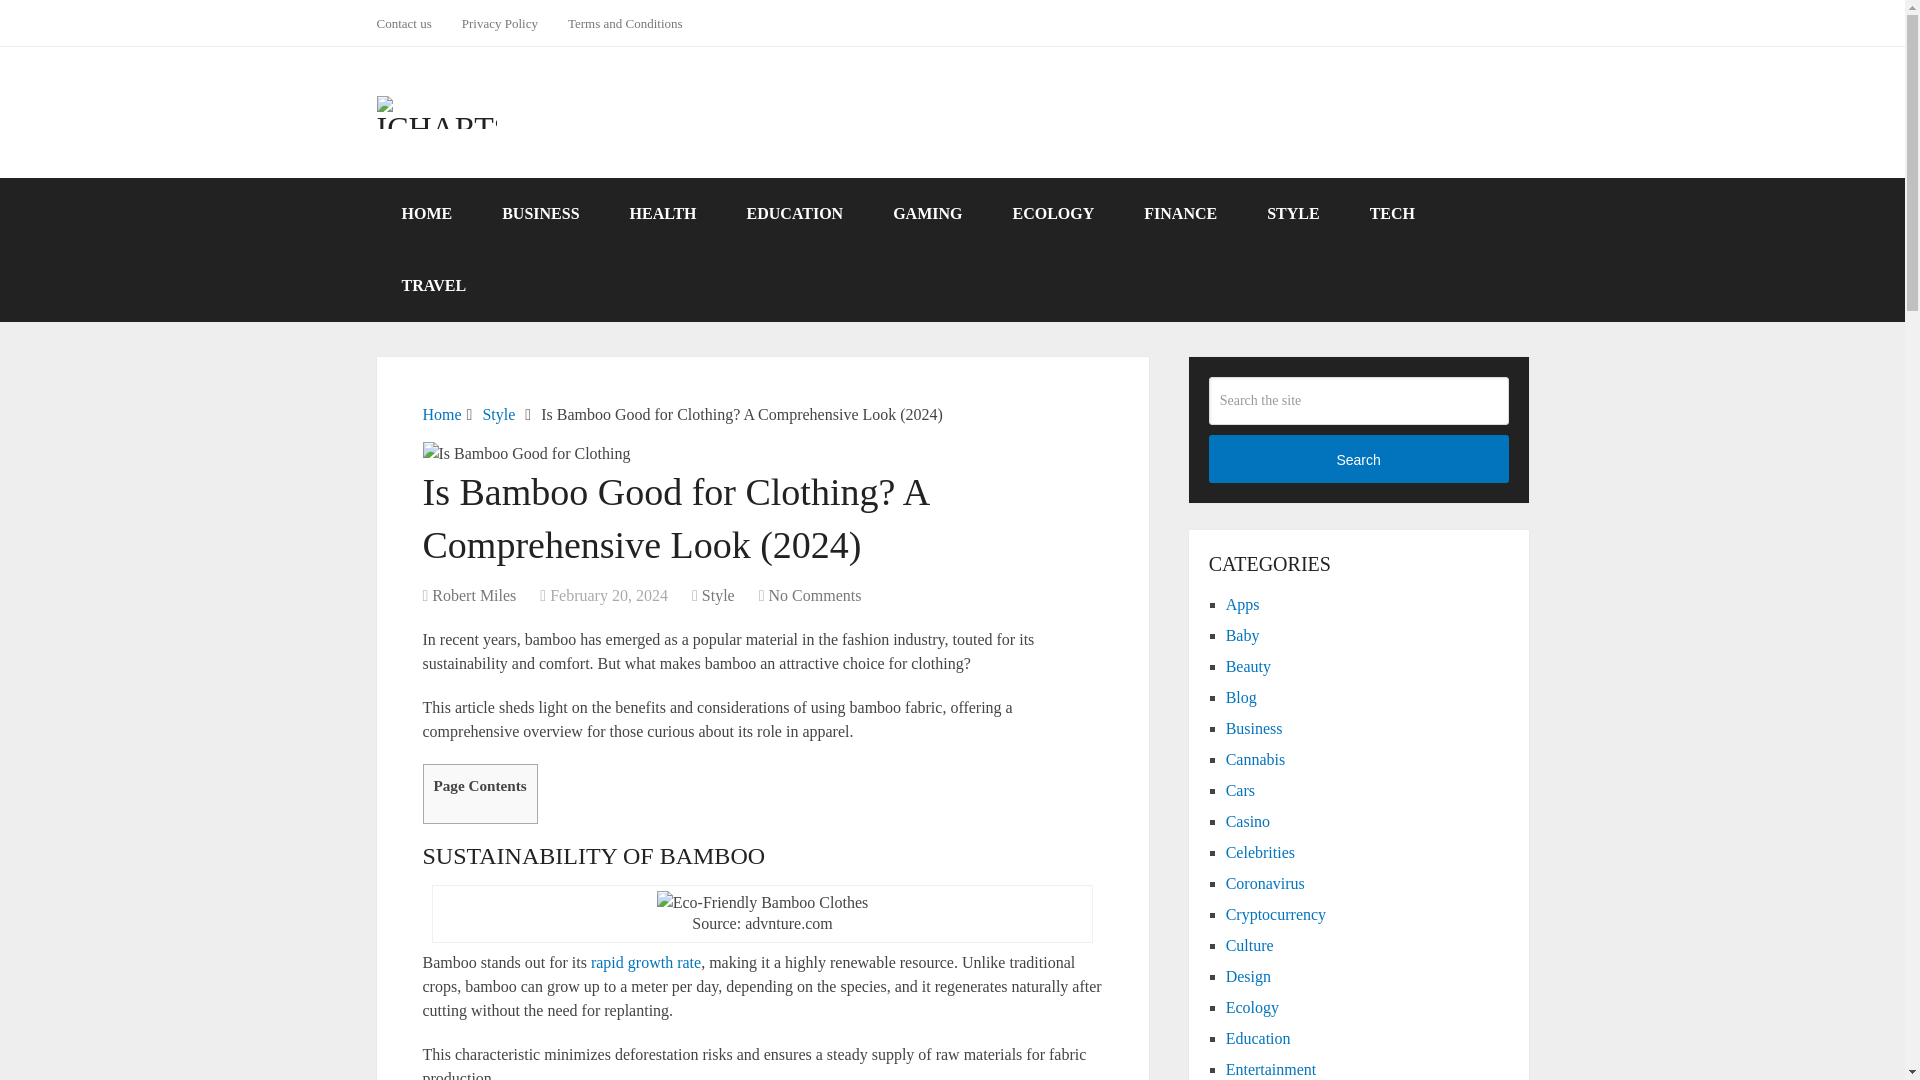  What do you see at coordinates (434, 285) in the screenshot?
I see `TRAVEL` at bounding box center [434, 285].